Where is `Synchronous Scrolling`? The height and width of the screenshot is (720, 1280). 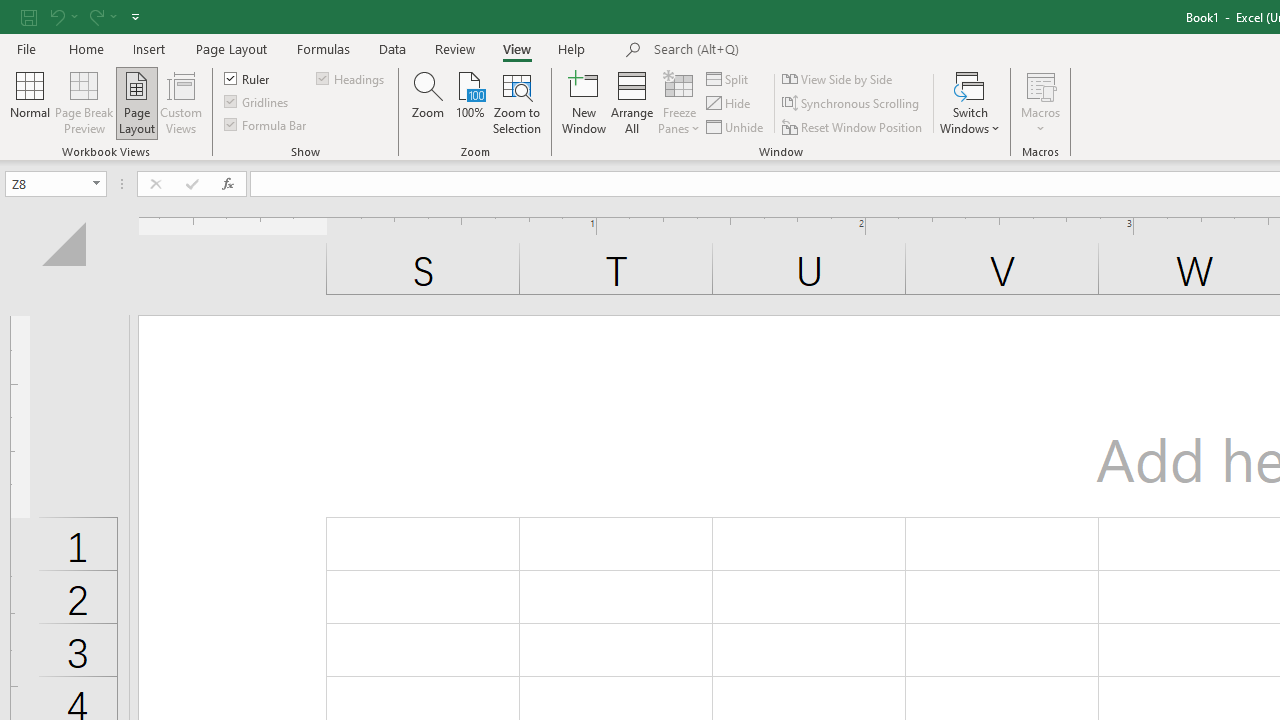 Synchronous Scrolling is located at coordinates (852, 104).